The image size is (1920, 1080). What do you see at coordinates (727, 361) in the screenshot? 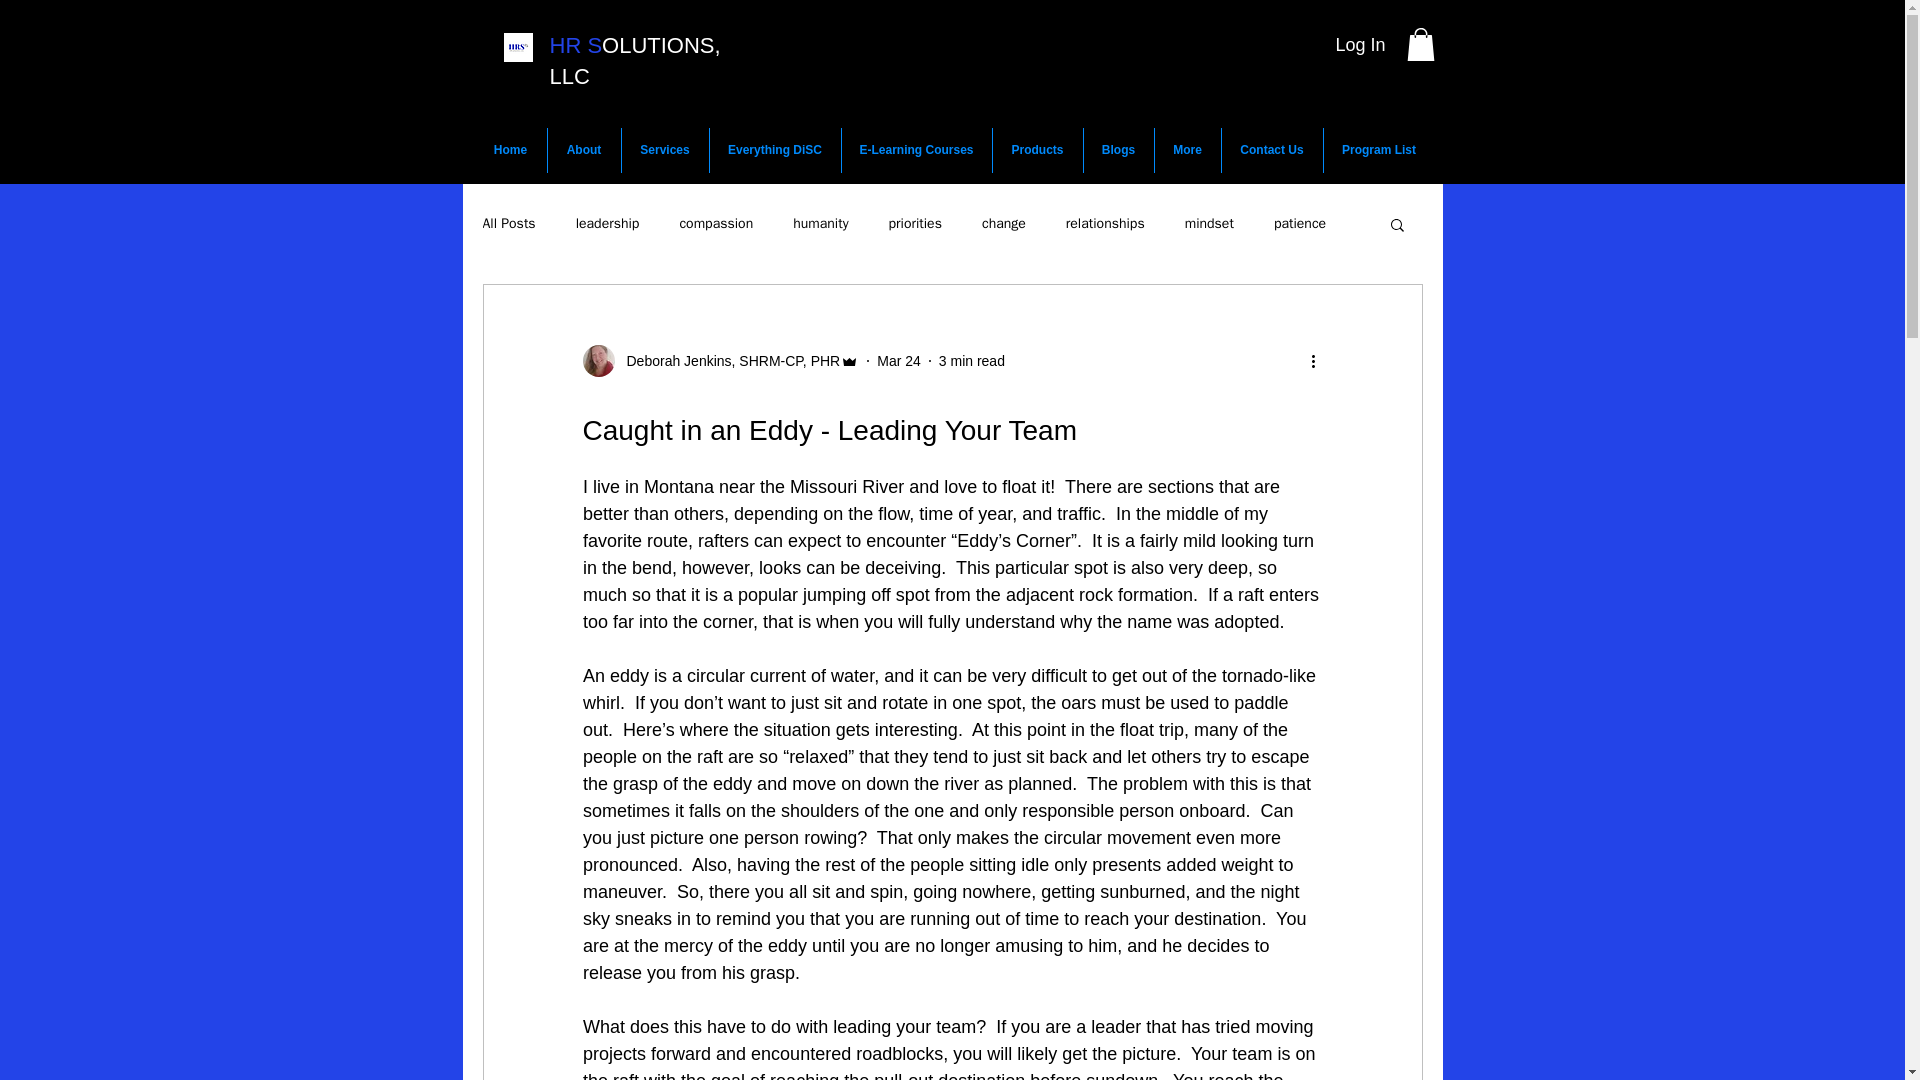
I see `Deborah Jenkins, SHRM-CP, PHR` at bounding box center [727, 361].